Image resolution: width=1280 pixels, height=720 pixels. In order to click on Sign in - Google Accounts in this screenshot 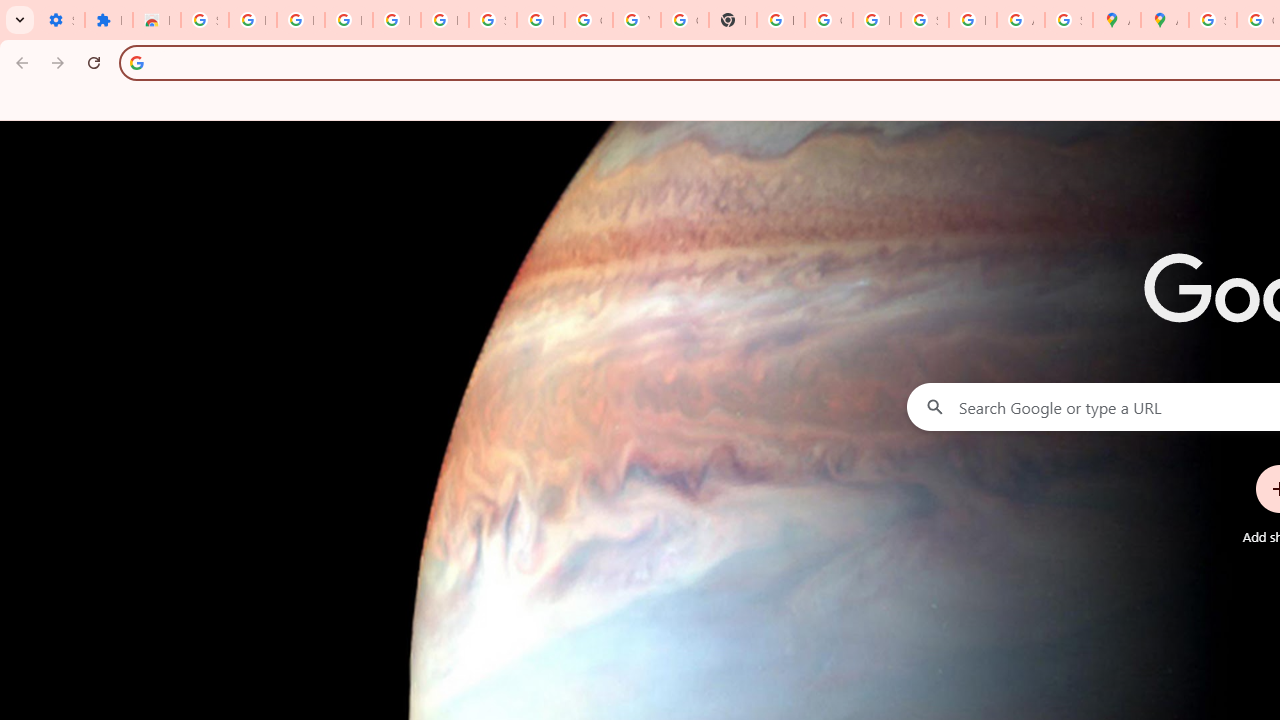, I will do `click(204, 20)`.